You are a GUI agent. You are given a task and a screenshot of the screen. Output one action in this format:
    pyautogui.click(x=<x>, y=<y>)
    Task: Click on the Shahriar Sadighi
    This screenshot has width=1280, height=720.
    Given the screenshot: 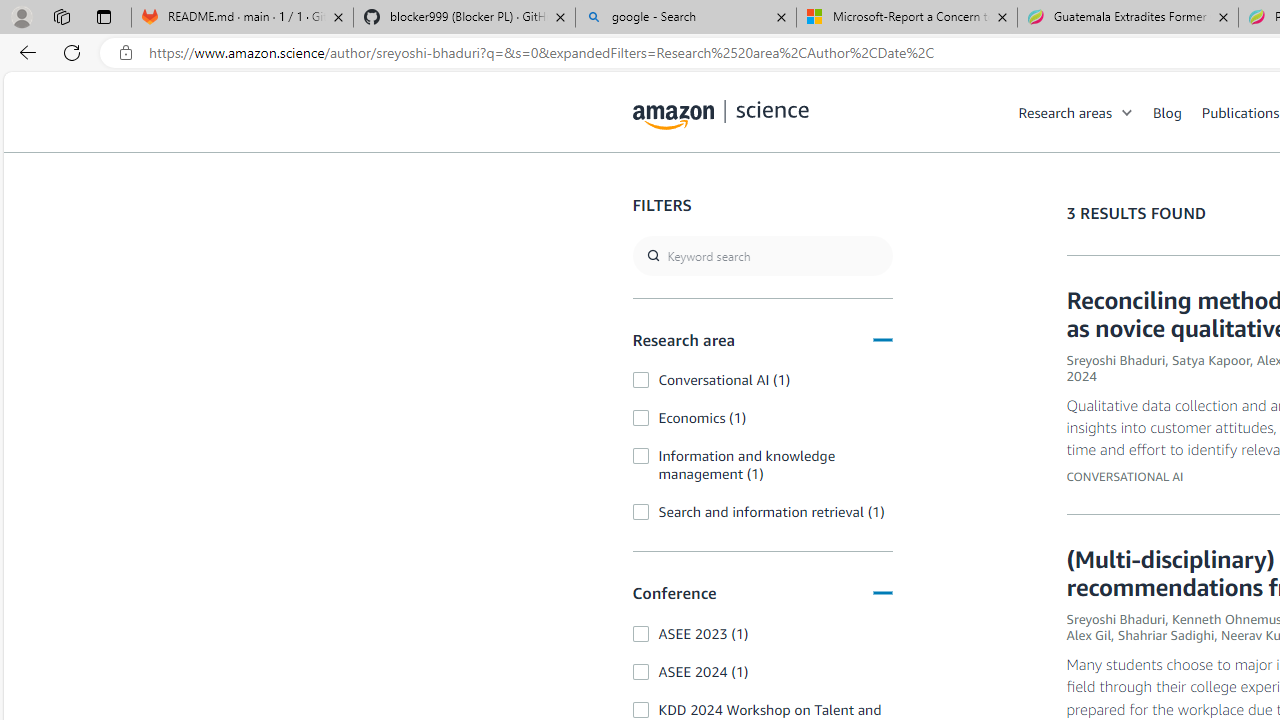 What is the action you would take?
    pyautogui.click(x=1166, y=635)
    